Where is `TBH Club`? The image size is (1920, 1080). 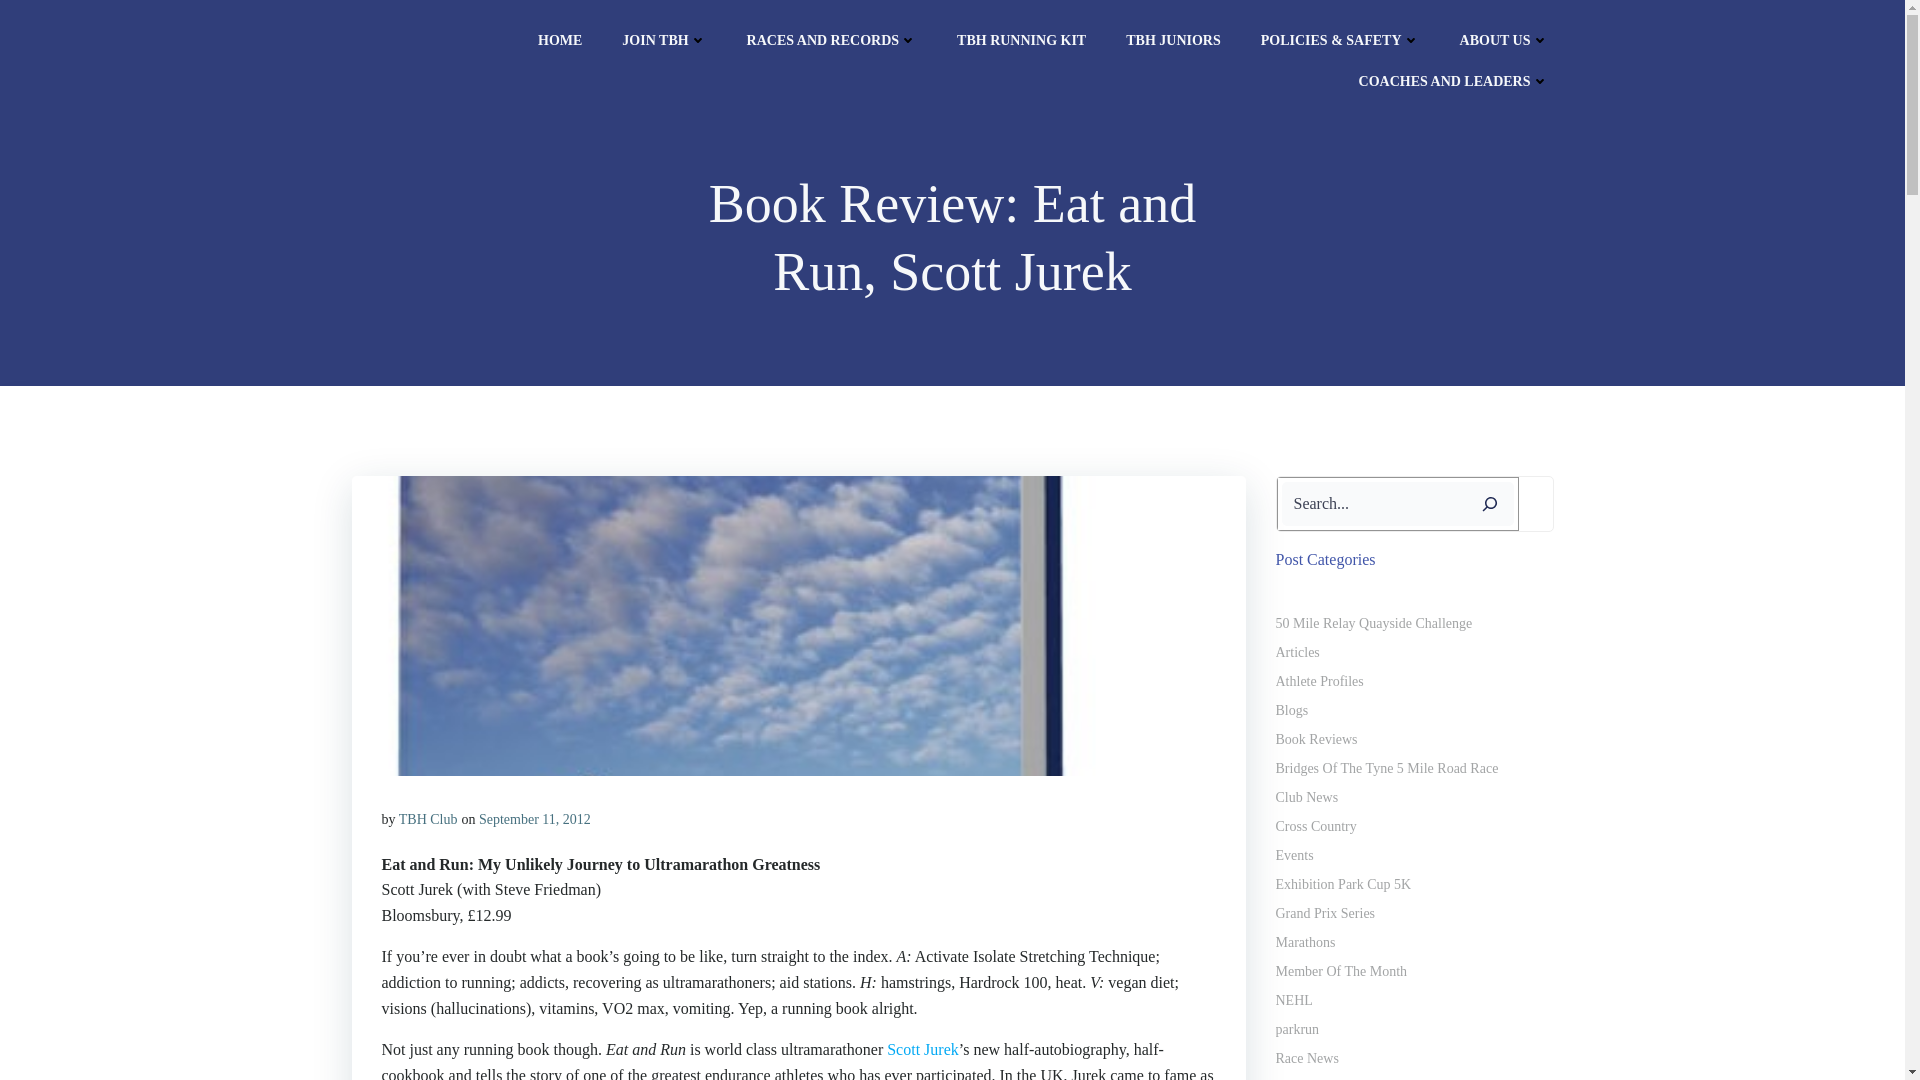
TBH Club is located at coordinates (428, 820).